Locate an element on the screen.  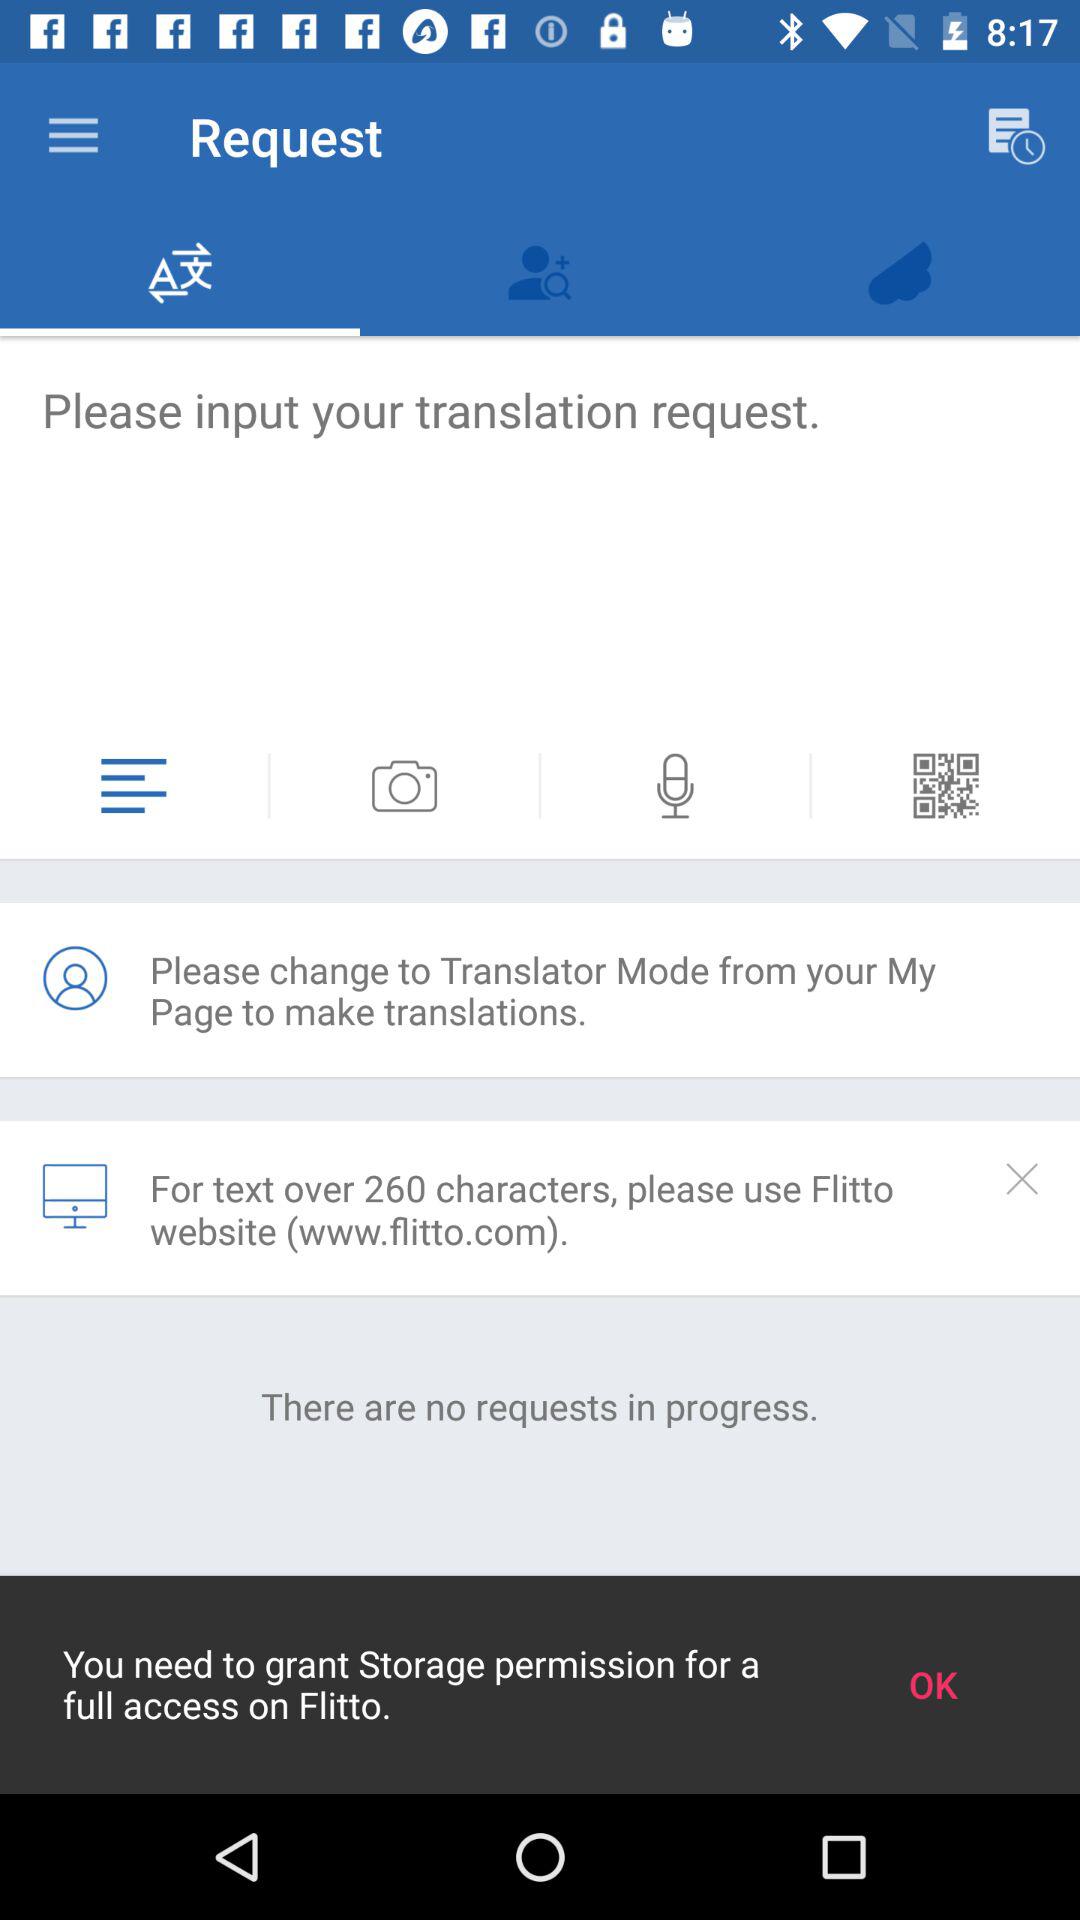
turn off icon below please input your app is located at coordinates (946, 786).